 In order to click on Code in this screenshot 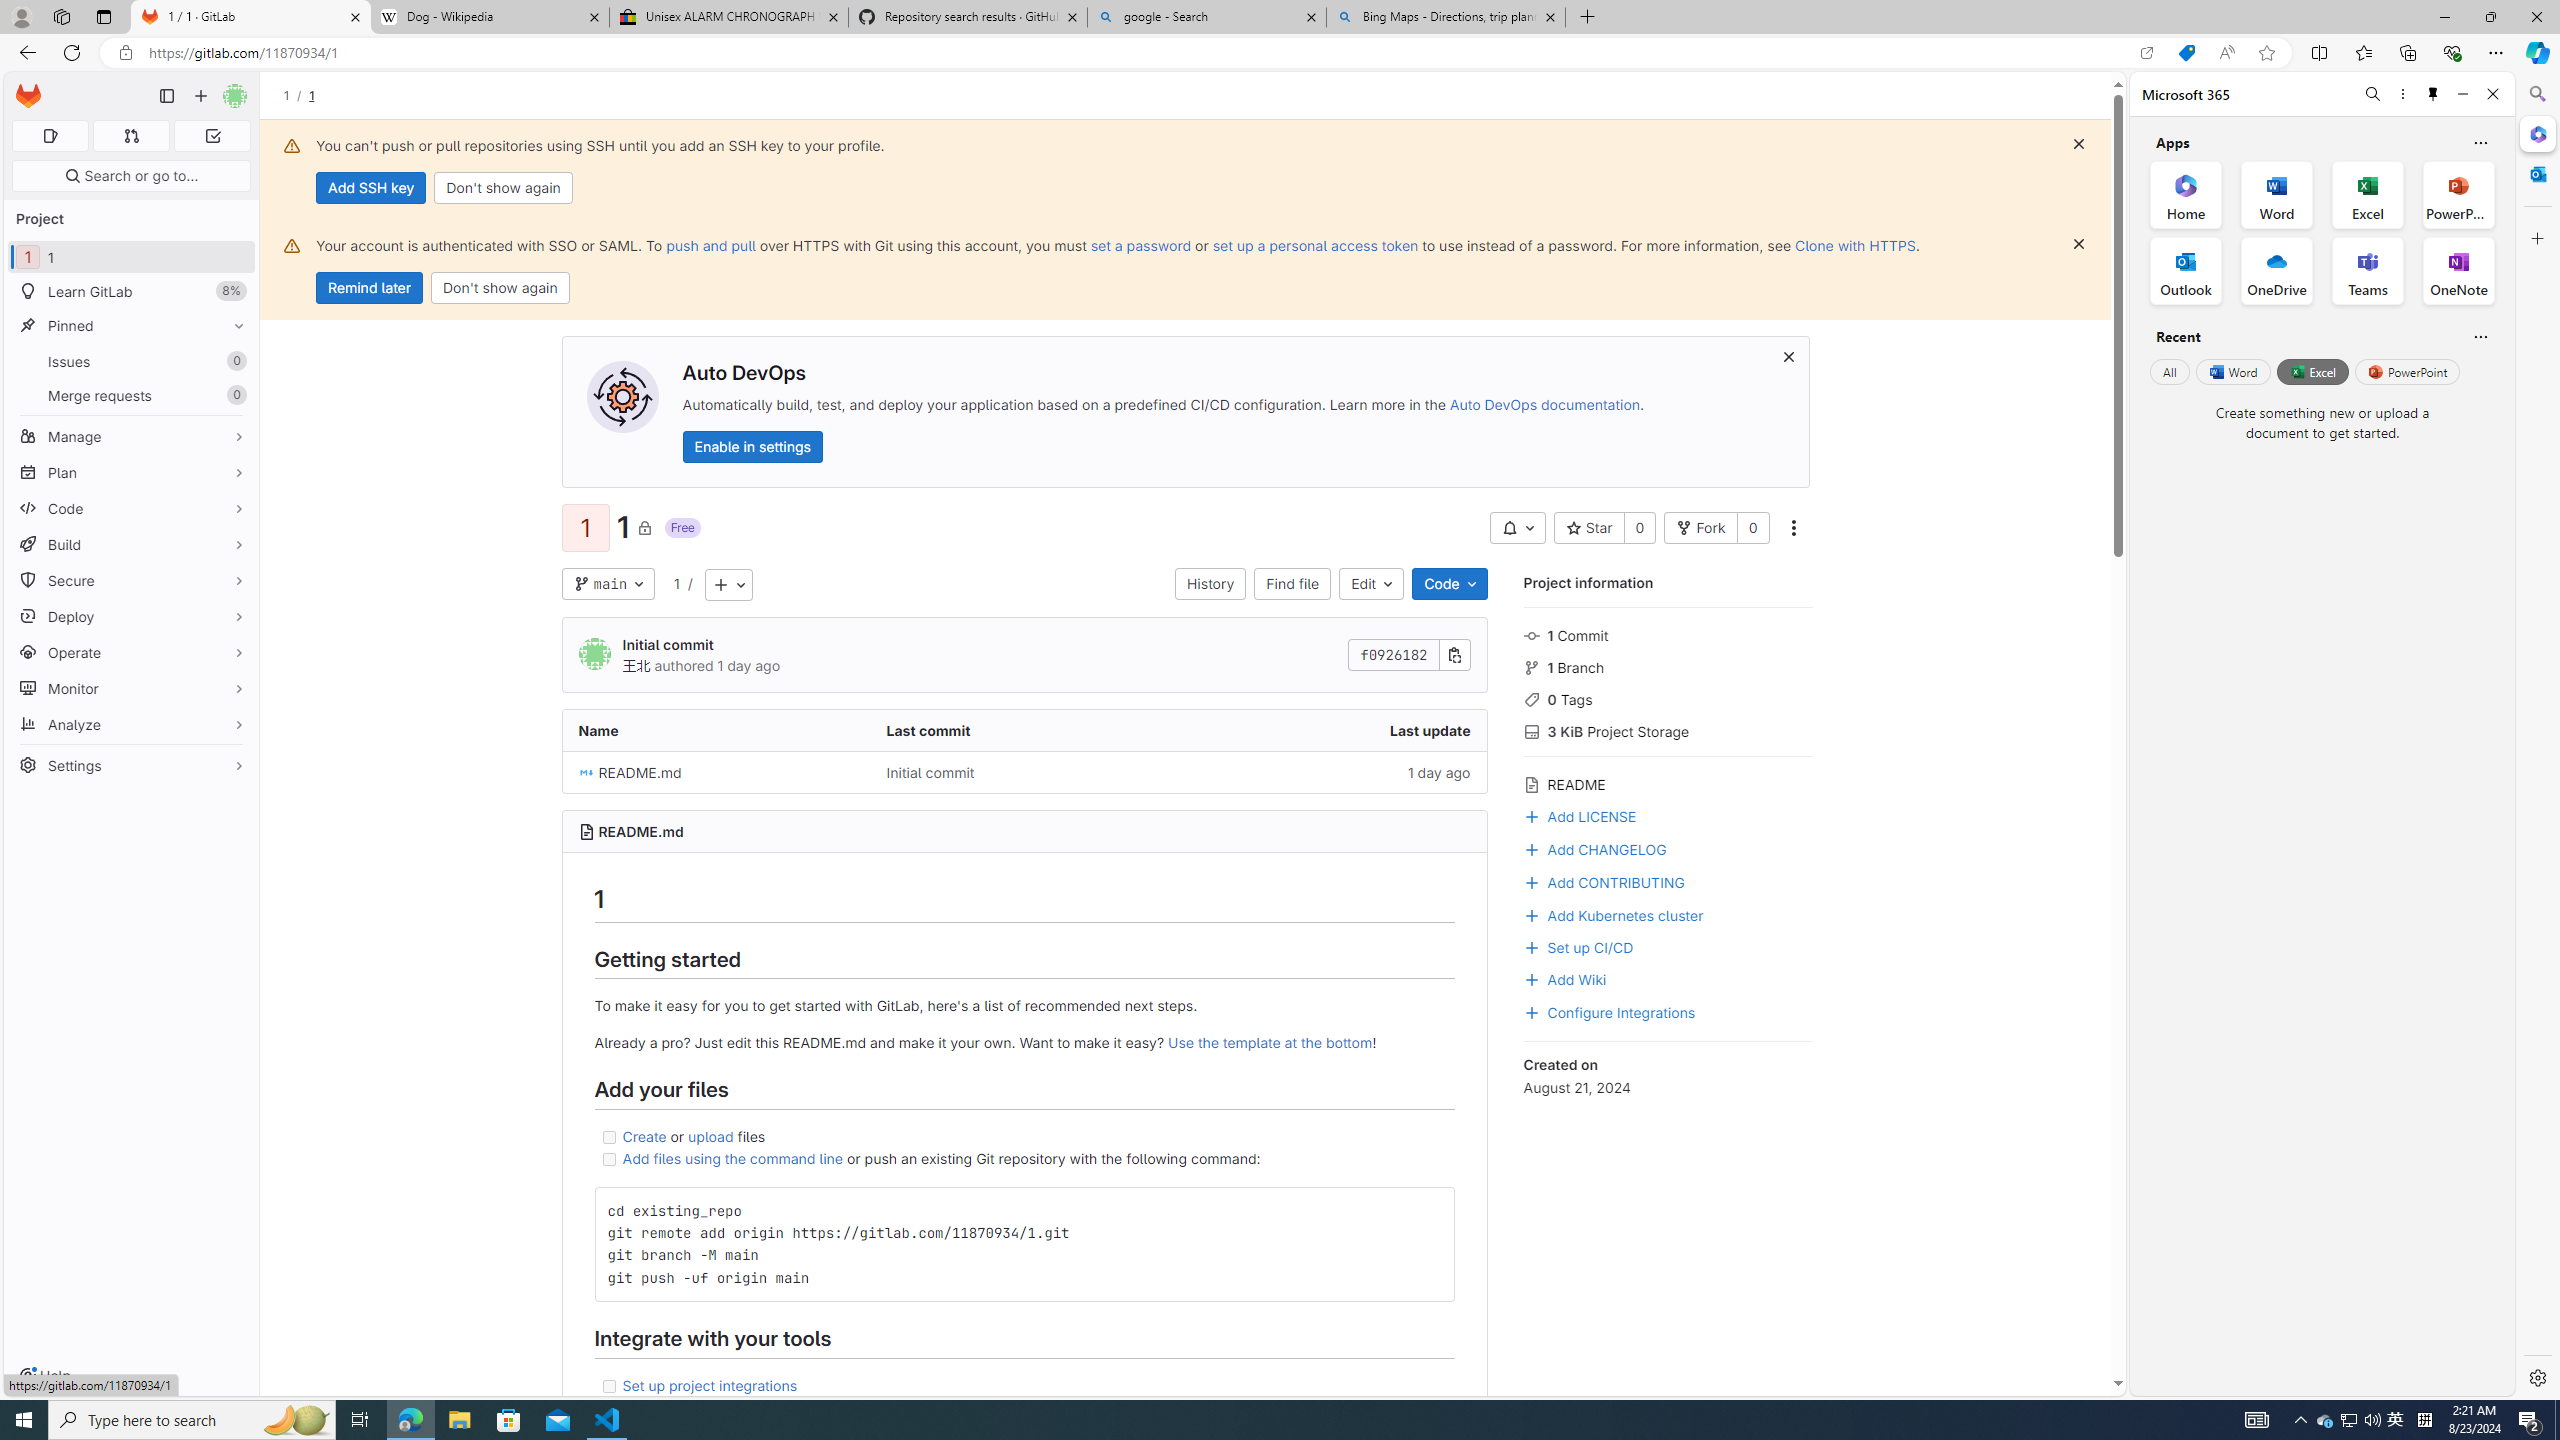, I will do `click(132, 508)`.